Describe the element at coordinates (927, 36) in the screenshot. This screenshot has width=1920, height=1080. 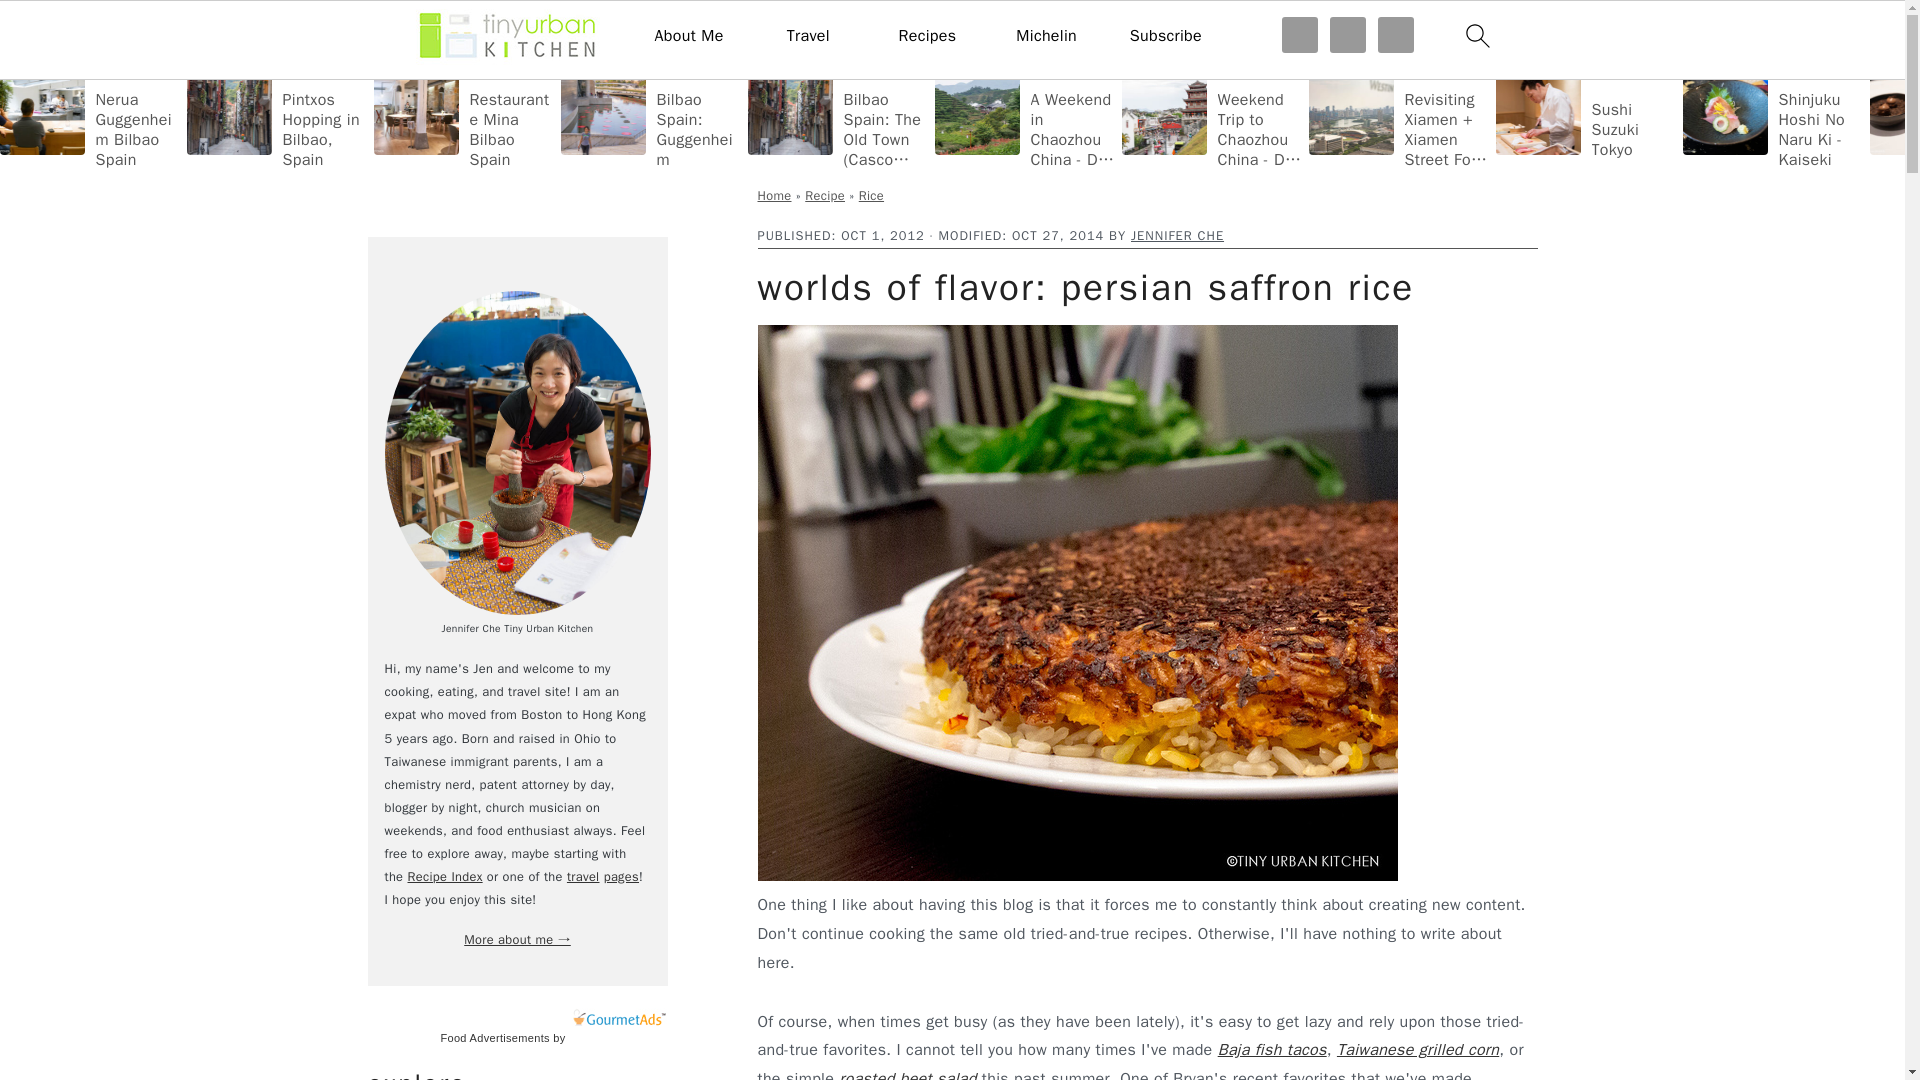
I see `Recipes` at that location.